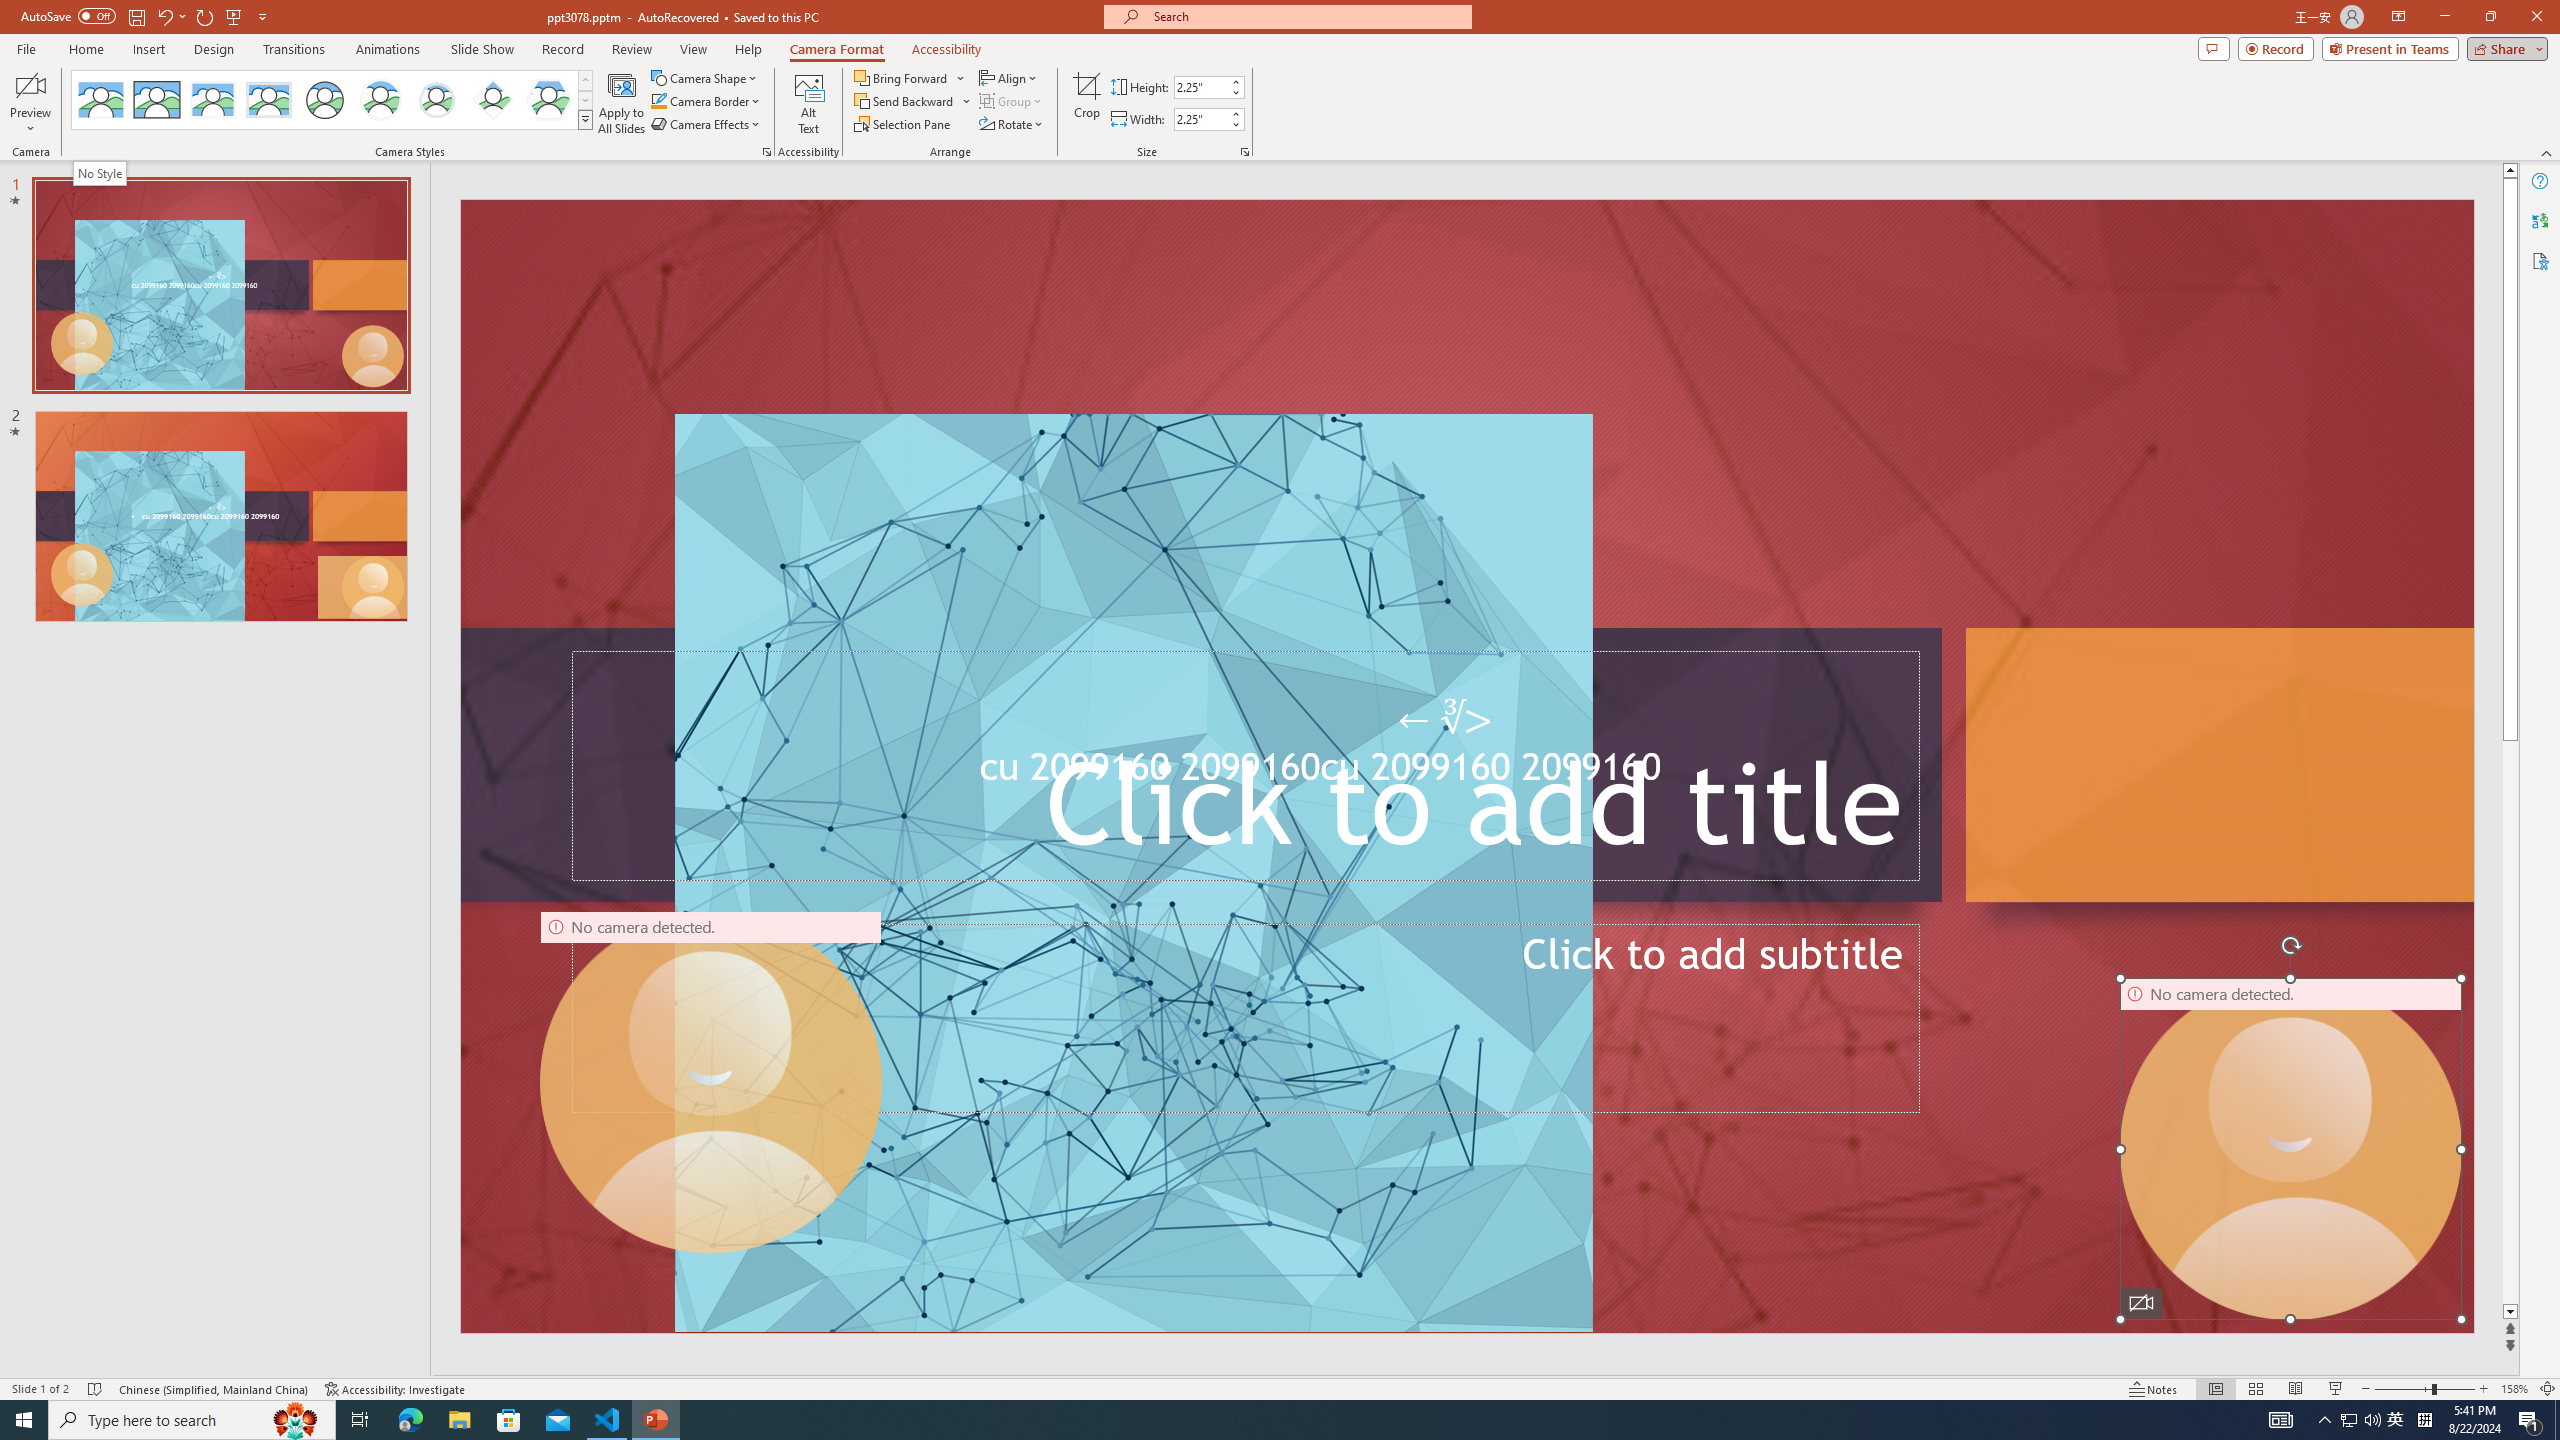 Image resolution: width=2560 pixels, height=1440 pixels. I want to click on Rotate, so click(1012, 124).